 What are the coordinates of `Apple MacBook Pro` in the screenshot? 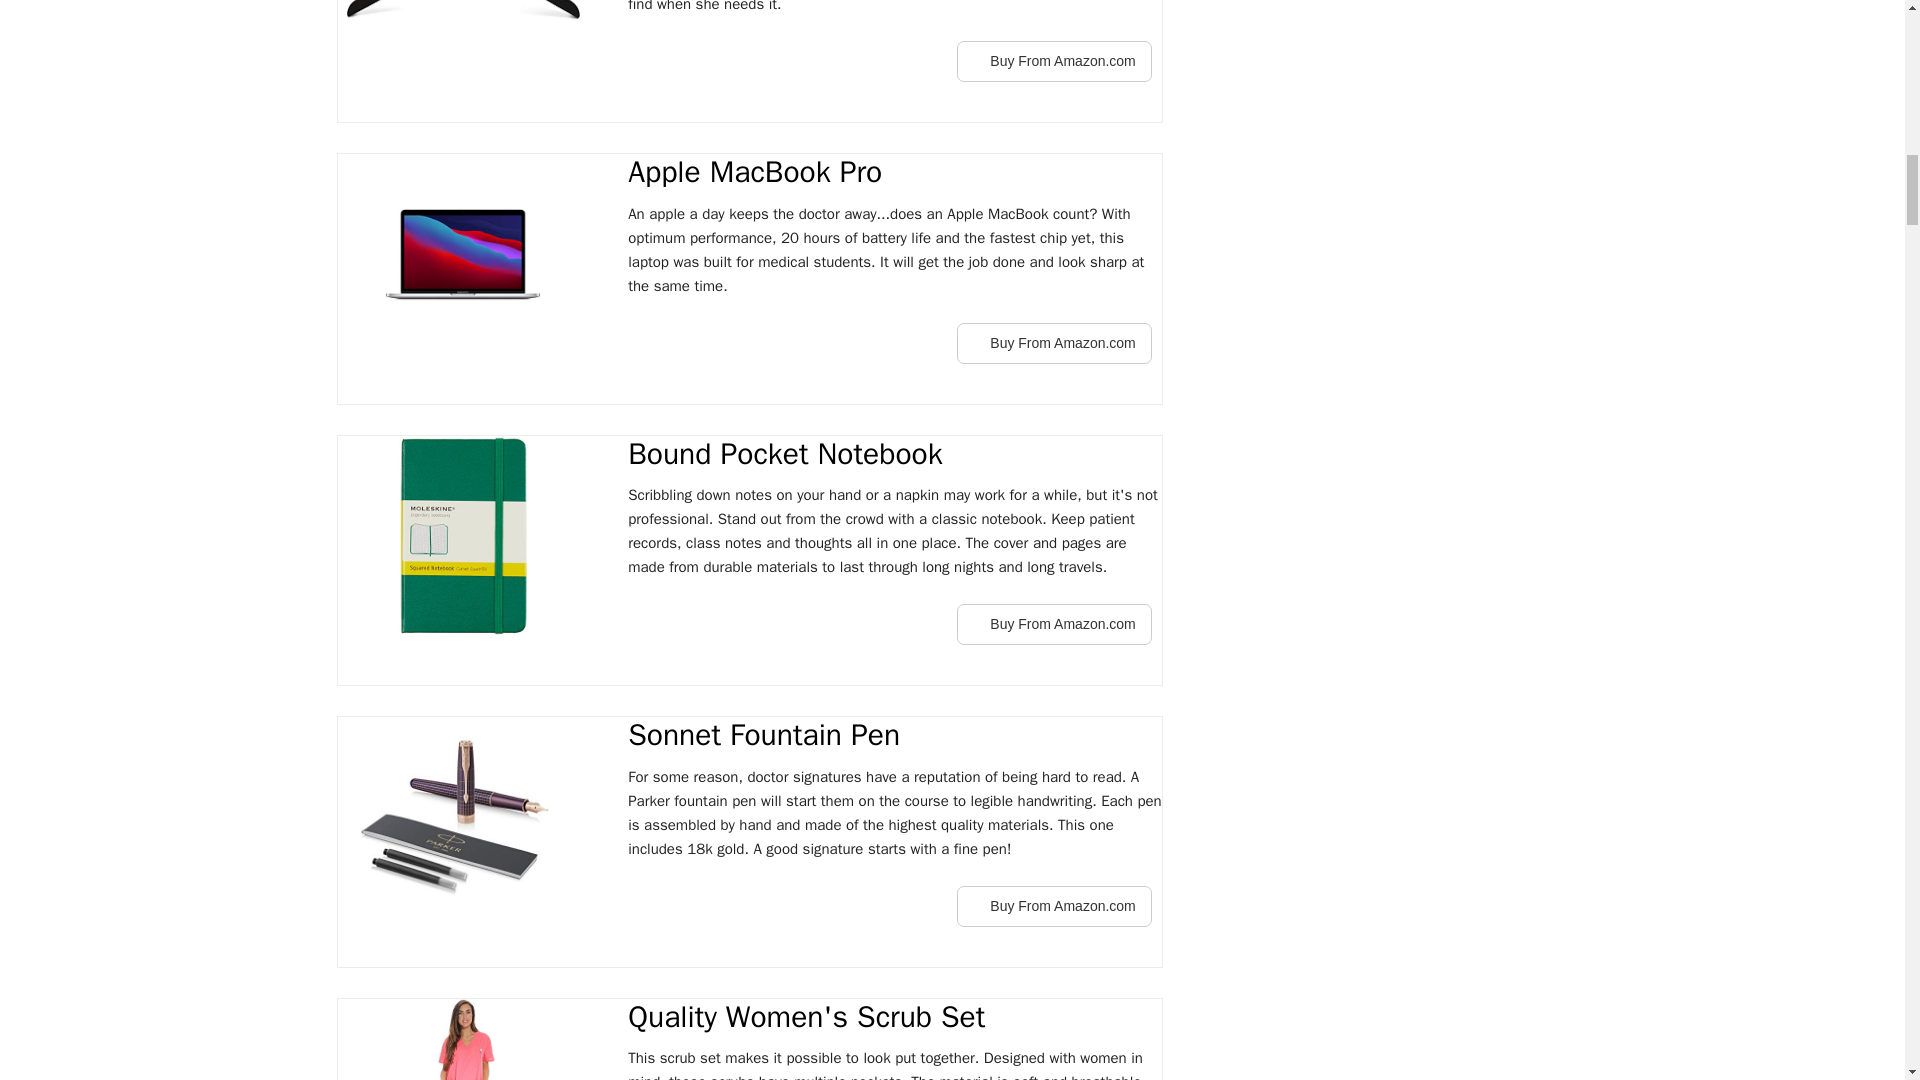 It's located at (894, 173).